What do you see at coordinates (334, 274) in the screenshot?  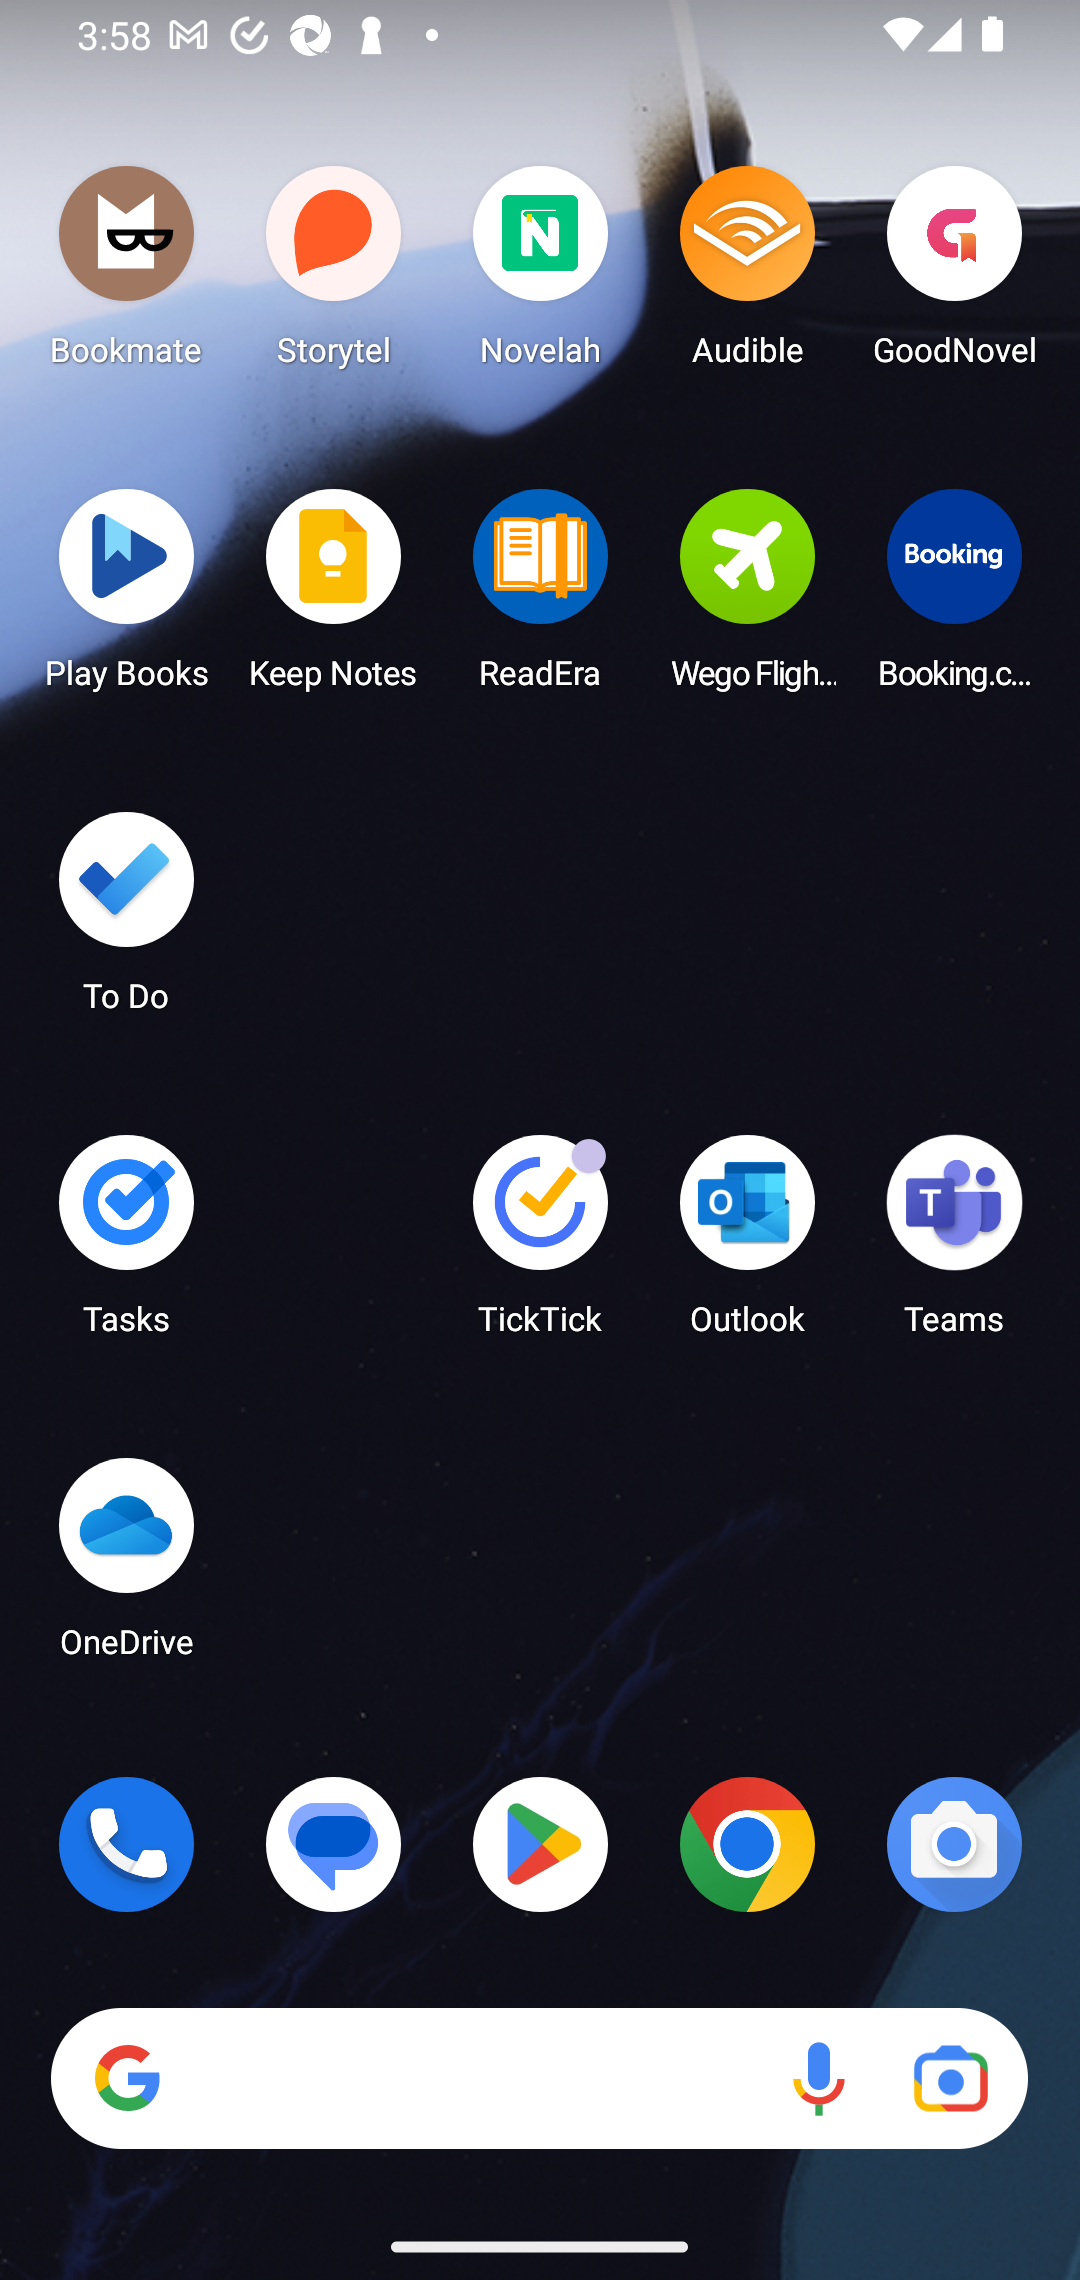 I see `Storytel` at bounding box center [334, 274].